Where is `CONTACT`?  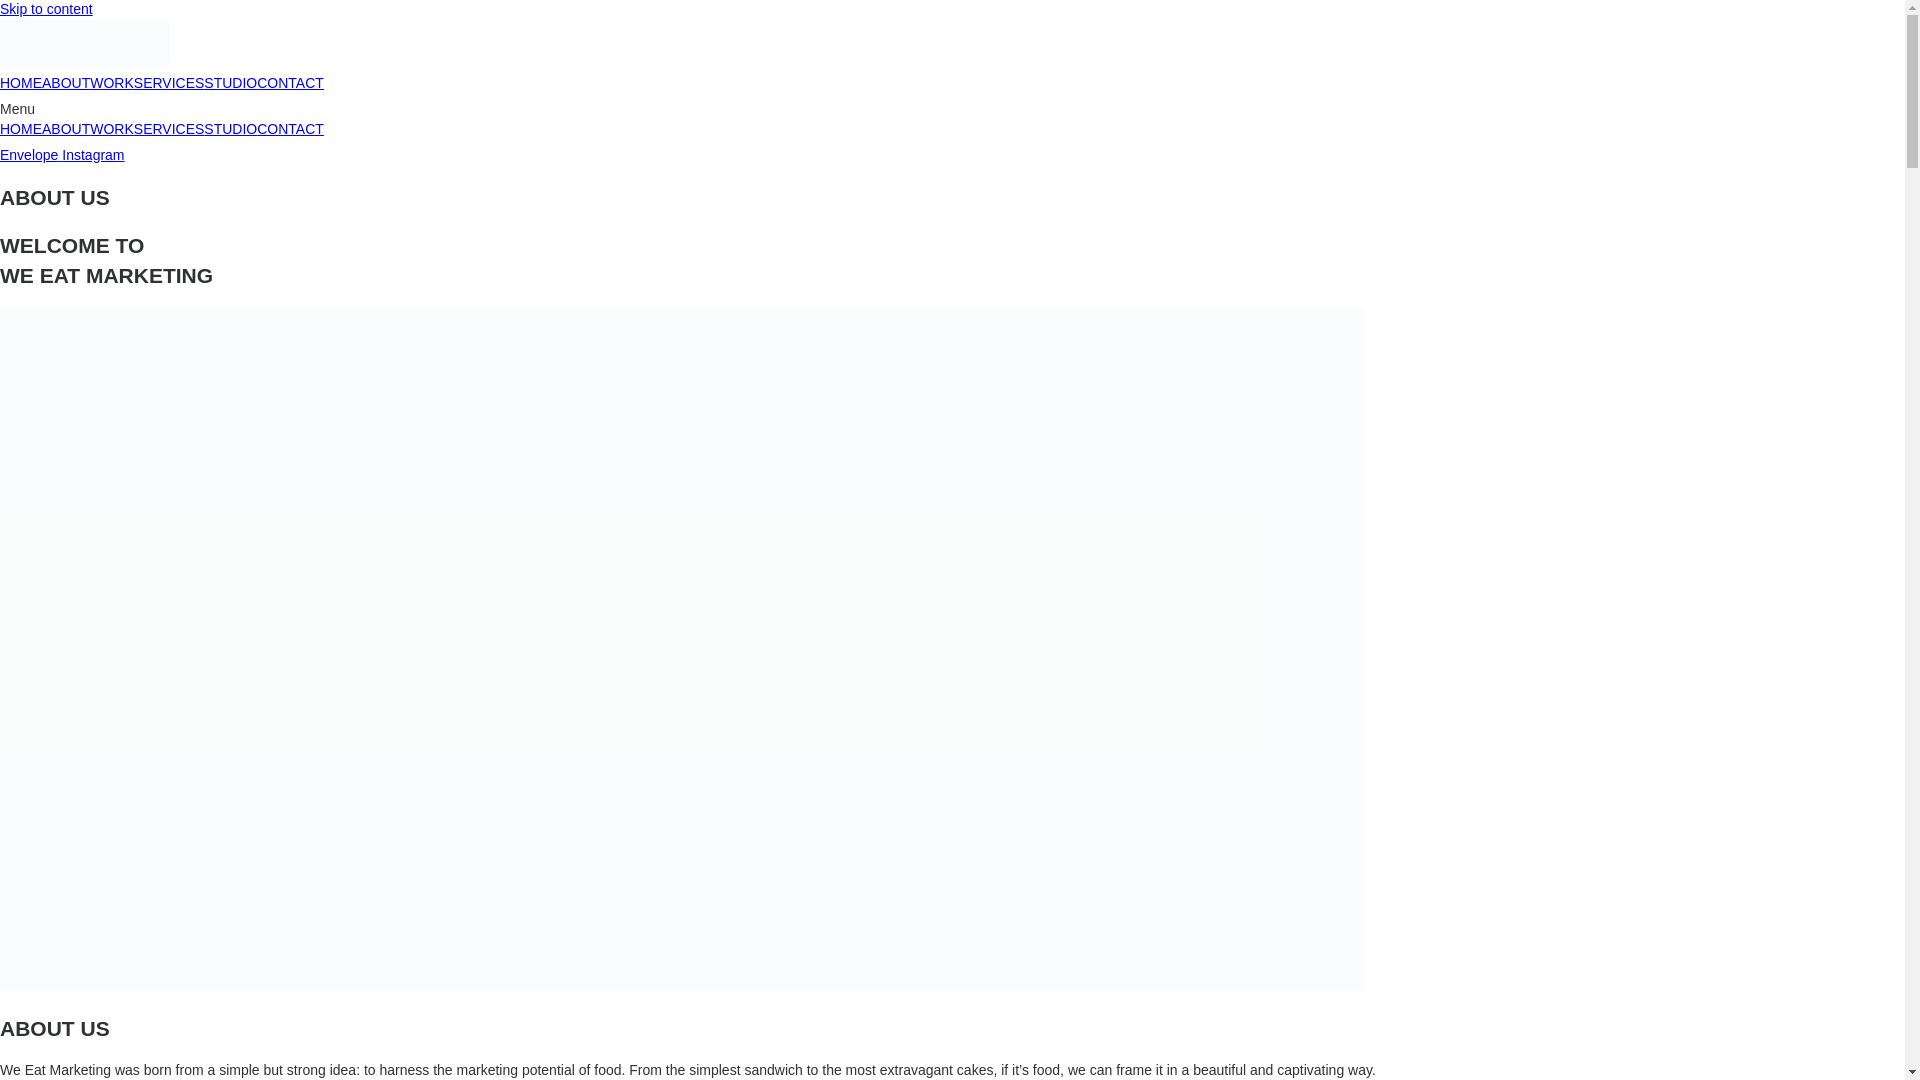
CONTACT is located at coordinates (290, 82).